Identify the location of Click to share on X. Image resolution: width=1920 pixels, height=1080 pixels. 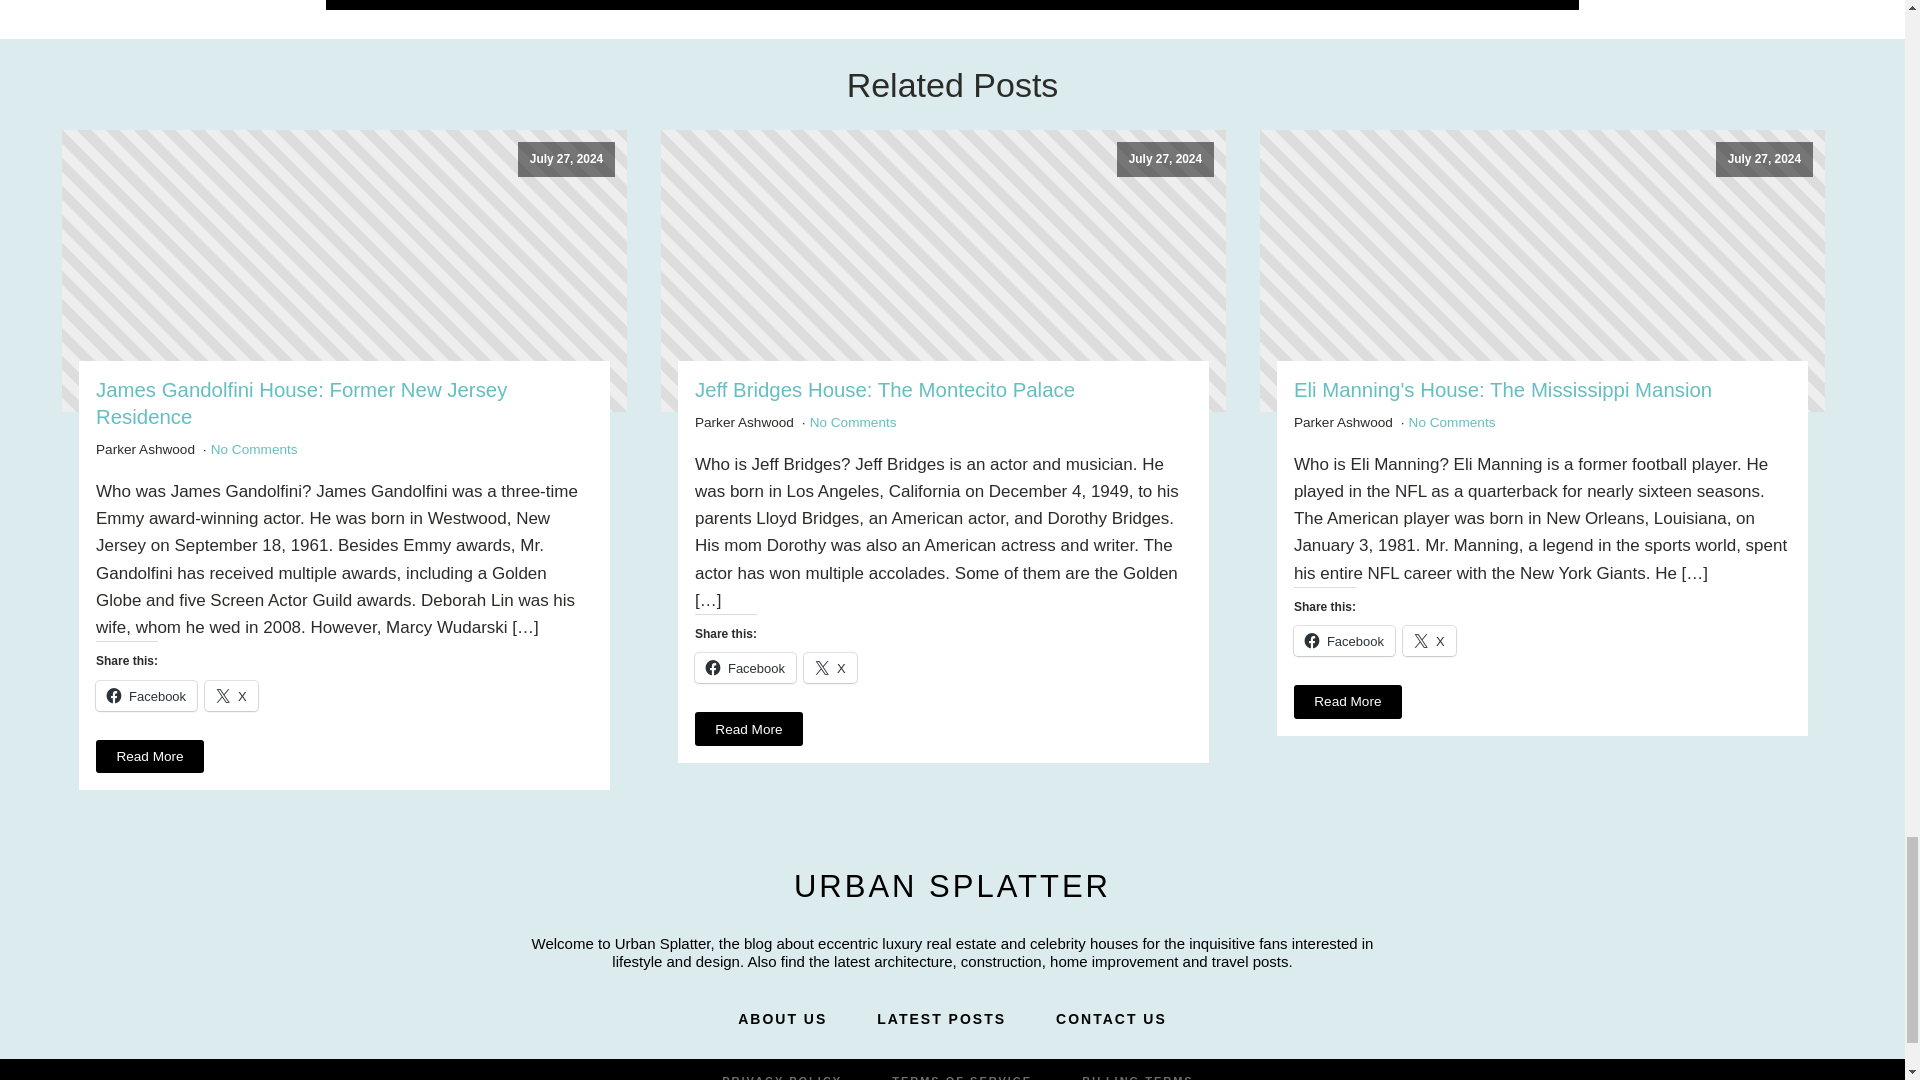
(1429, 640).